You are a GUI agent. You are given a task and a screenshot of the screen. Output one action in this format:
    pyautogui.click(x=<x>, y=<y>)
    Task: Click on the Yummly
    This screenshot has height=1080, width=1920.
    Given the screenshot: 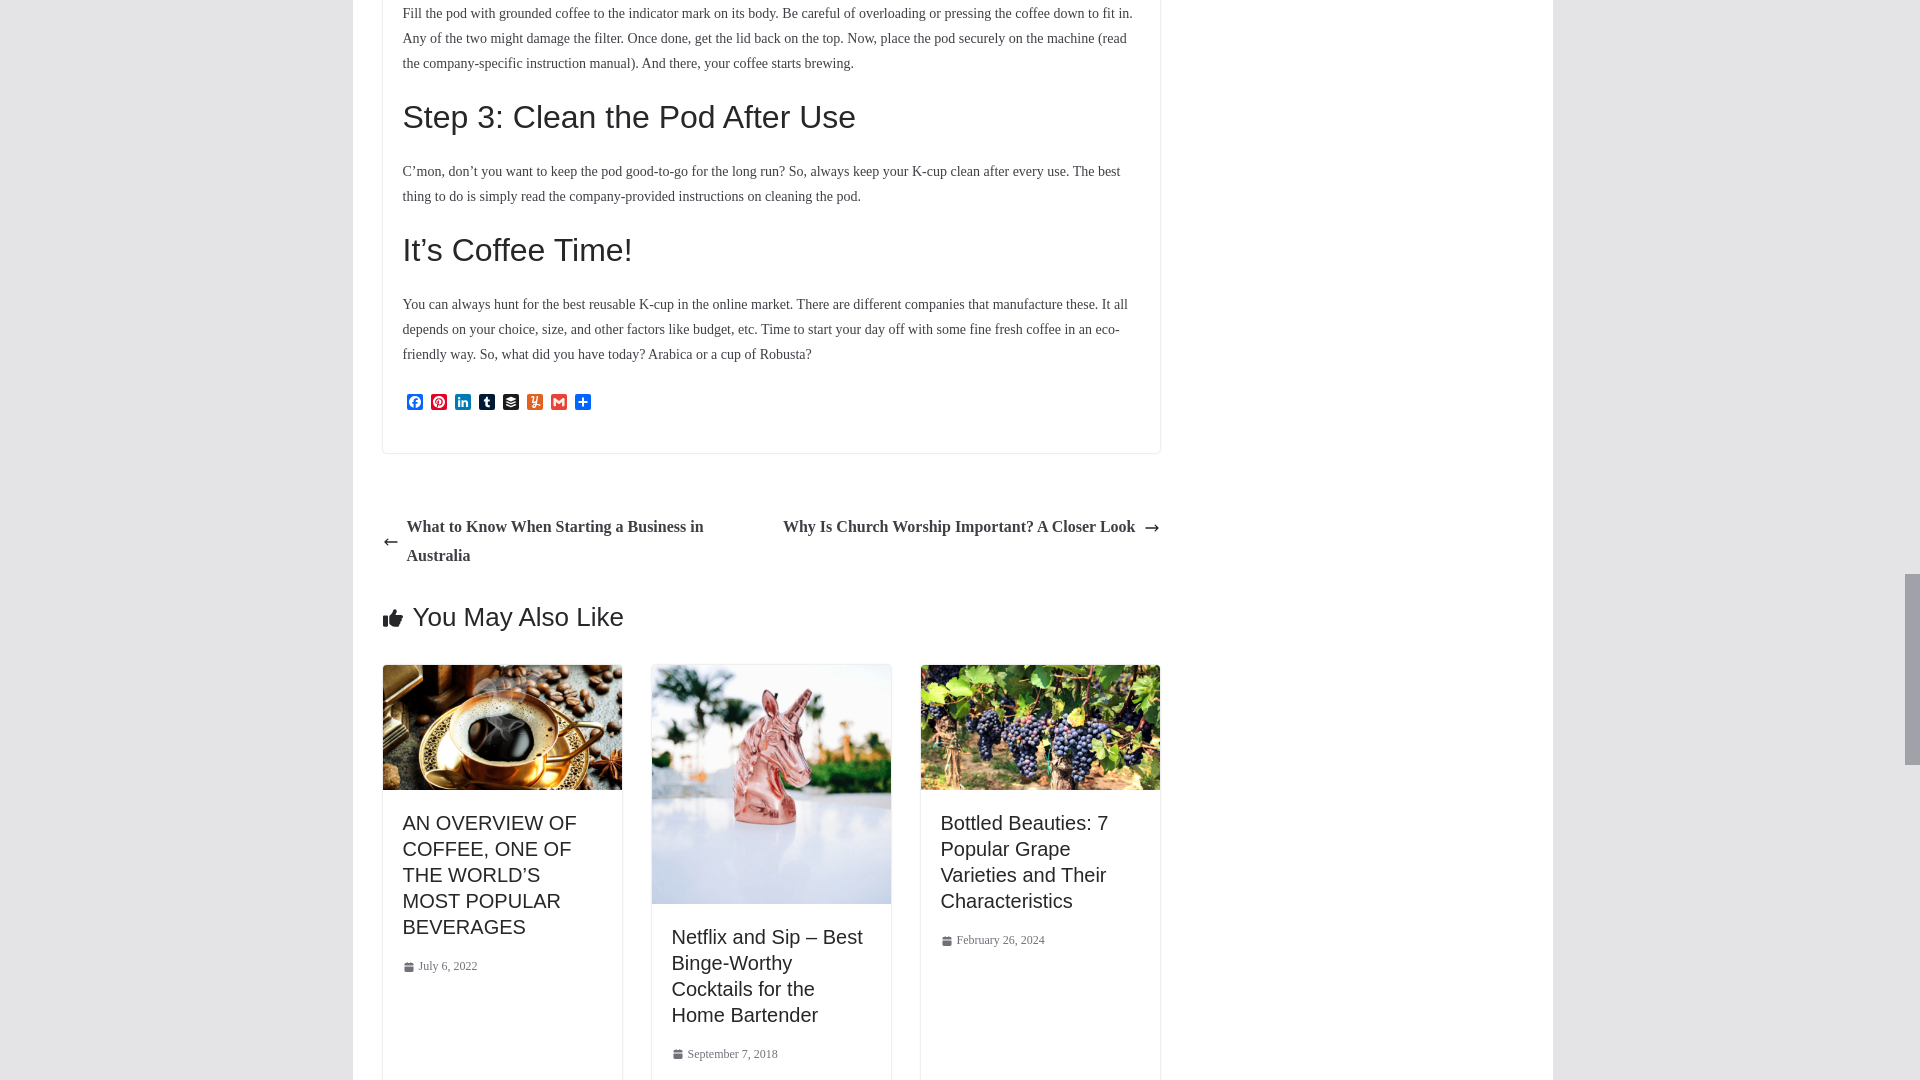 What is the action you would take?
    pyautogui.click(x=534, y=403)
    